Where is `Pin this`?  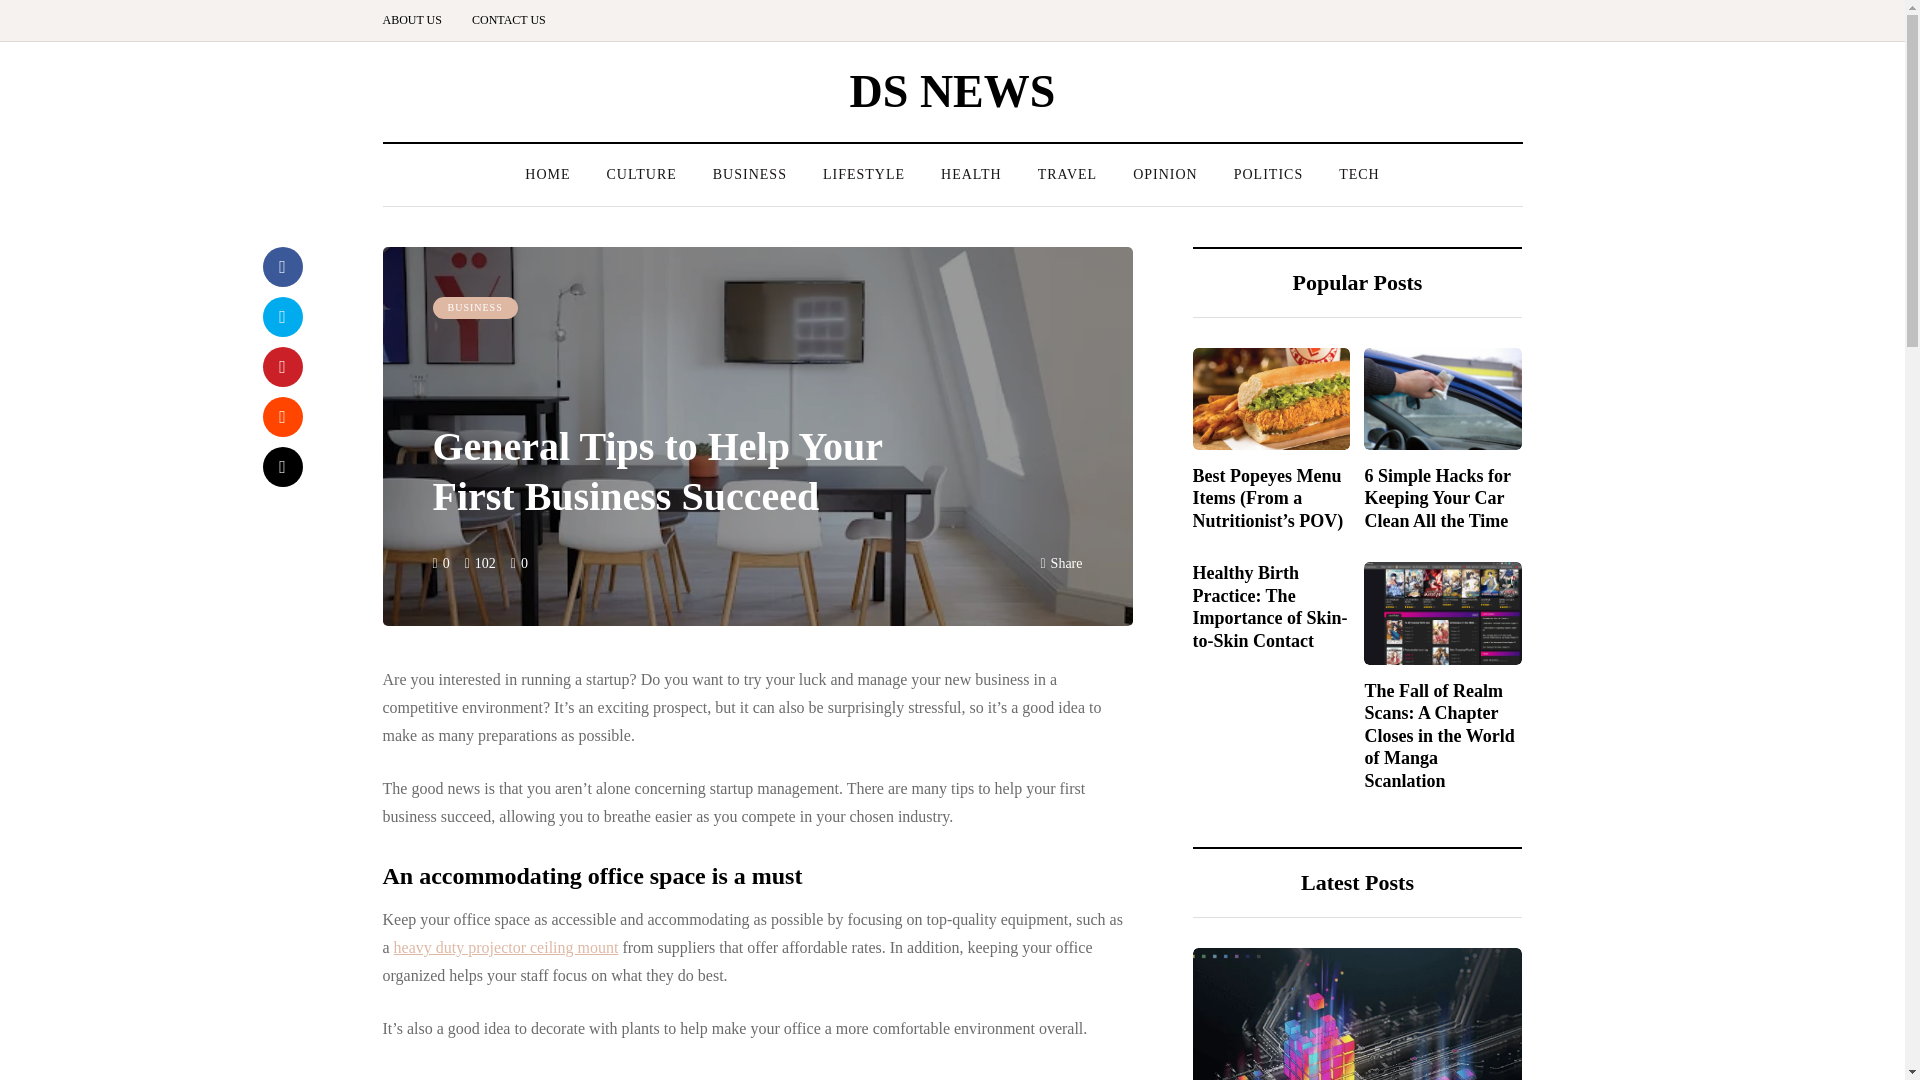 Pin this is located at coordinates (281, 366).